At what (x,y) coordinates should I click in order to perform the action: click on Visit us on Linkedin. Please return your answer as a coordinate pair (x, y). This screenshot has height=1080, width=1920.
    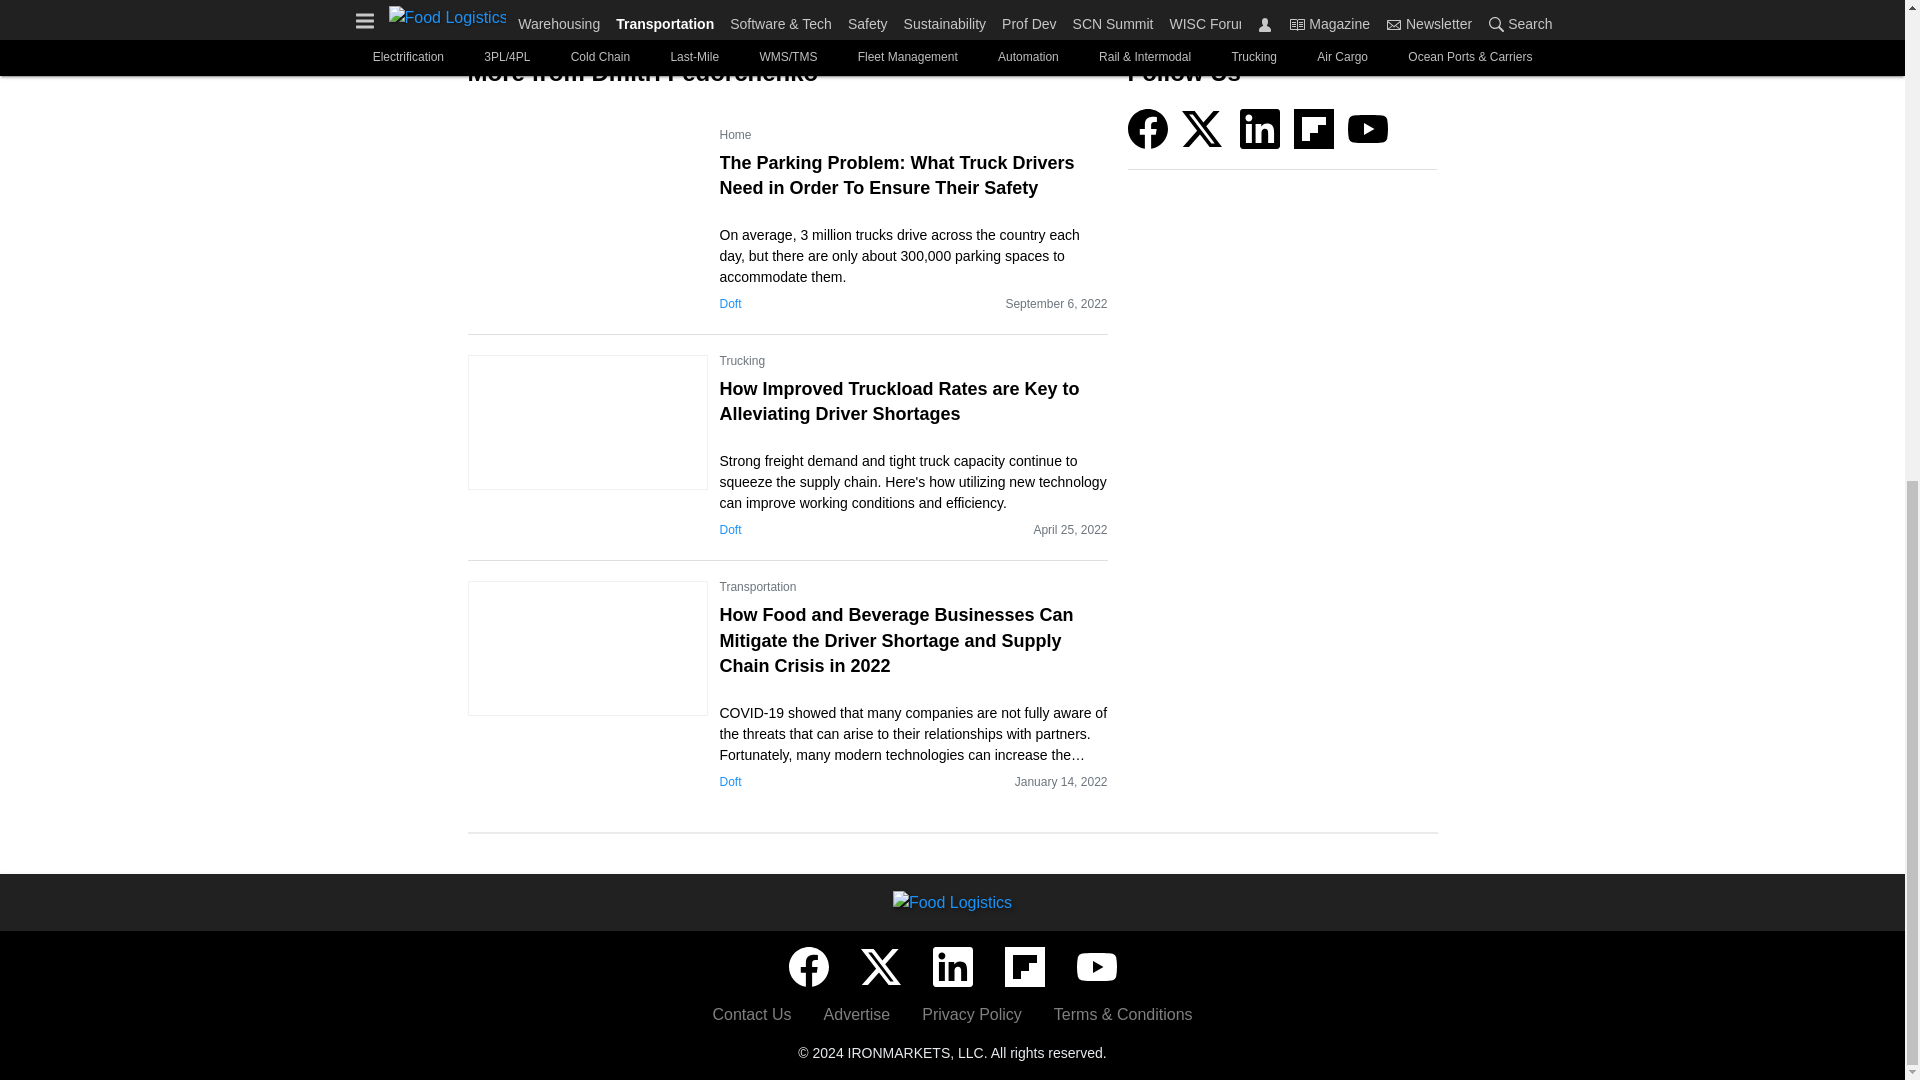
    Looking at the image, I should click on (1260, 127).